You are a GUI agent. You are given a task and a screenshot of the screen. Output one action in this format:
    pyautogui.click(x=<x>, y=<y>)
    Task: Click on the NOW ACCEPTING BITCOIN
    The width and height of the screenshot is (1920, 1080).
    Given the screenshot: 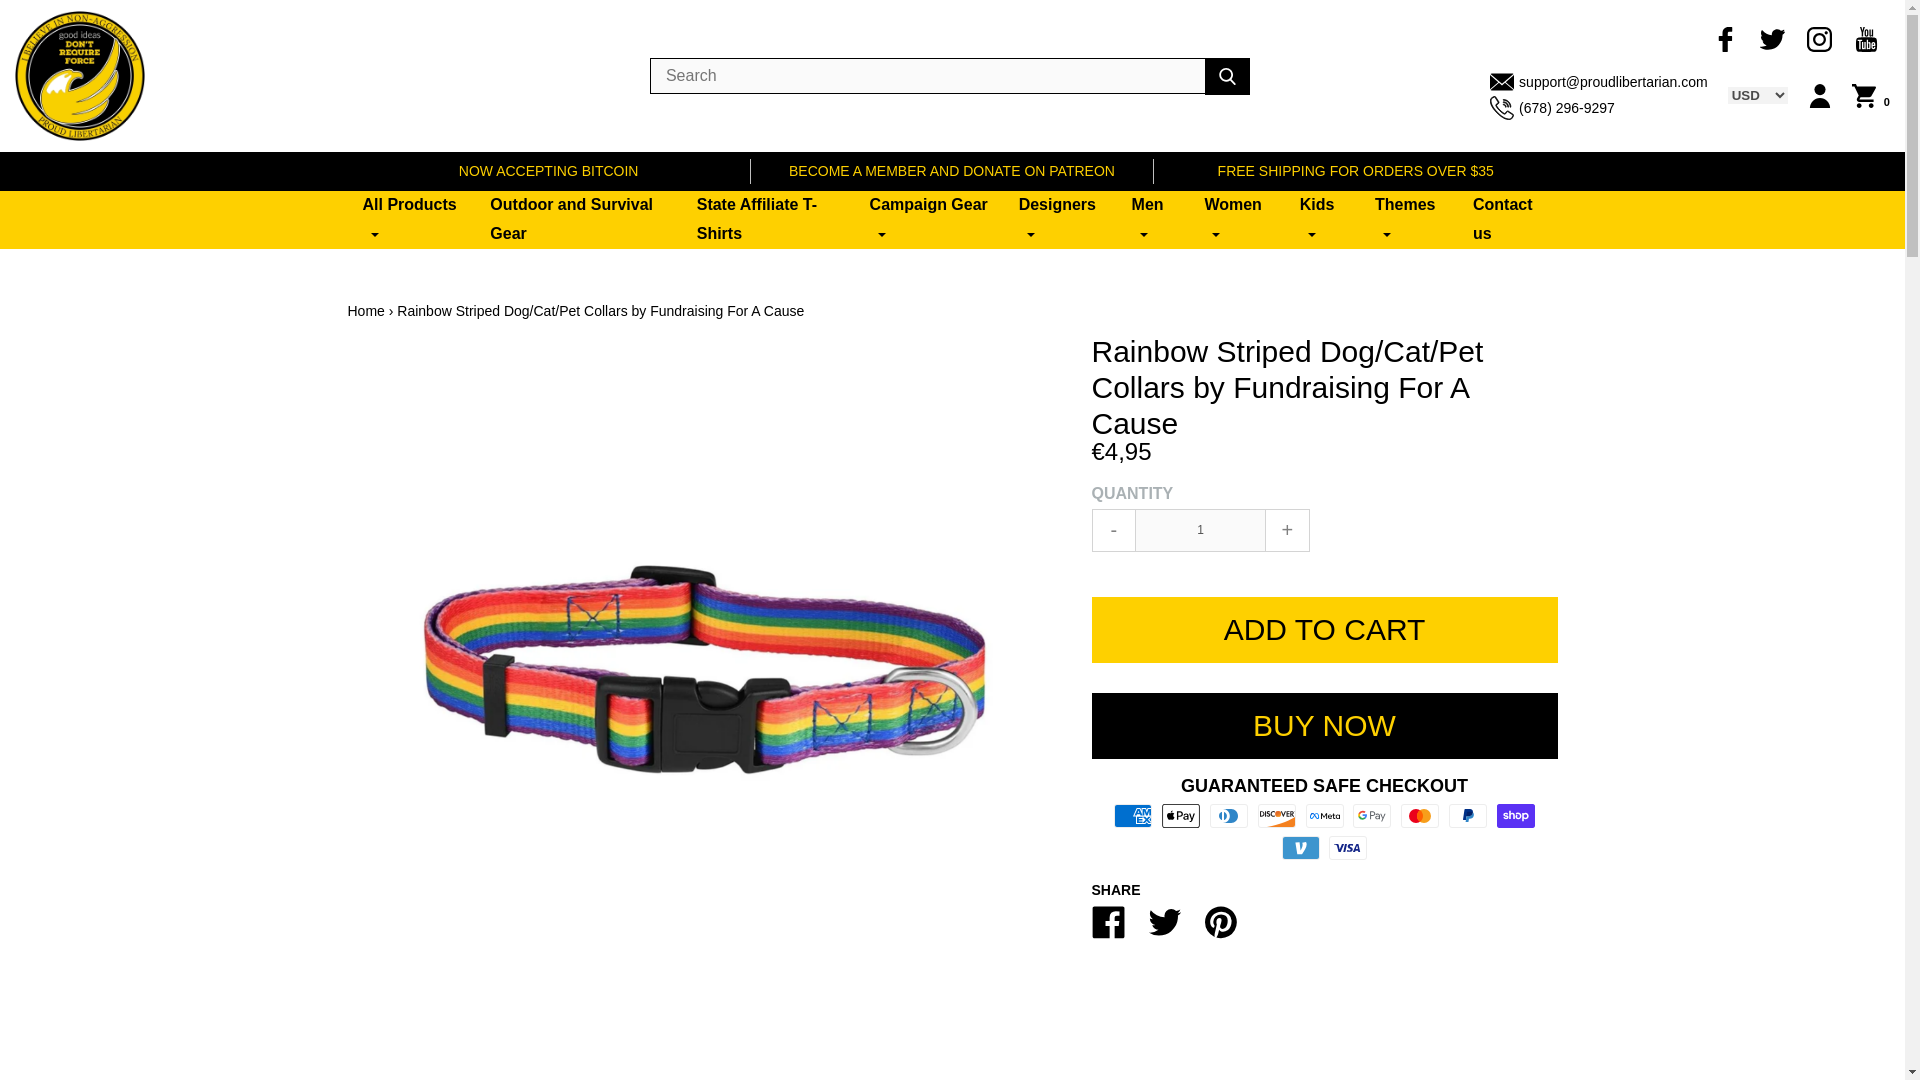 What is the action you would take?
    pyautogui.click(x=548, y=170)
    